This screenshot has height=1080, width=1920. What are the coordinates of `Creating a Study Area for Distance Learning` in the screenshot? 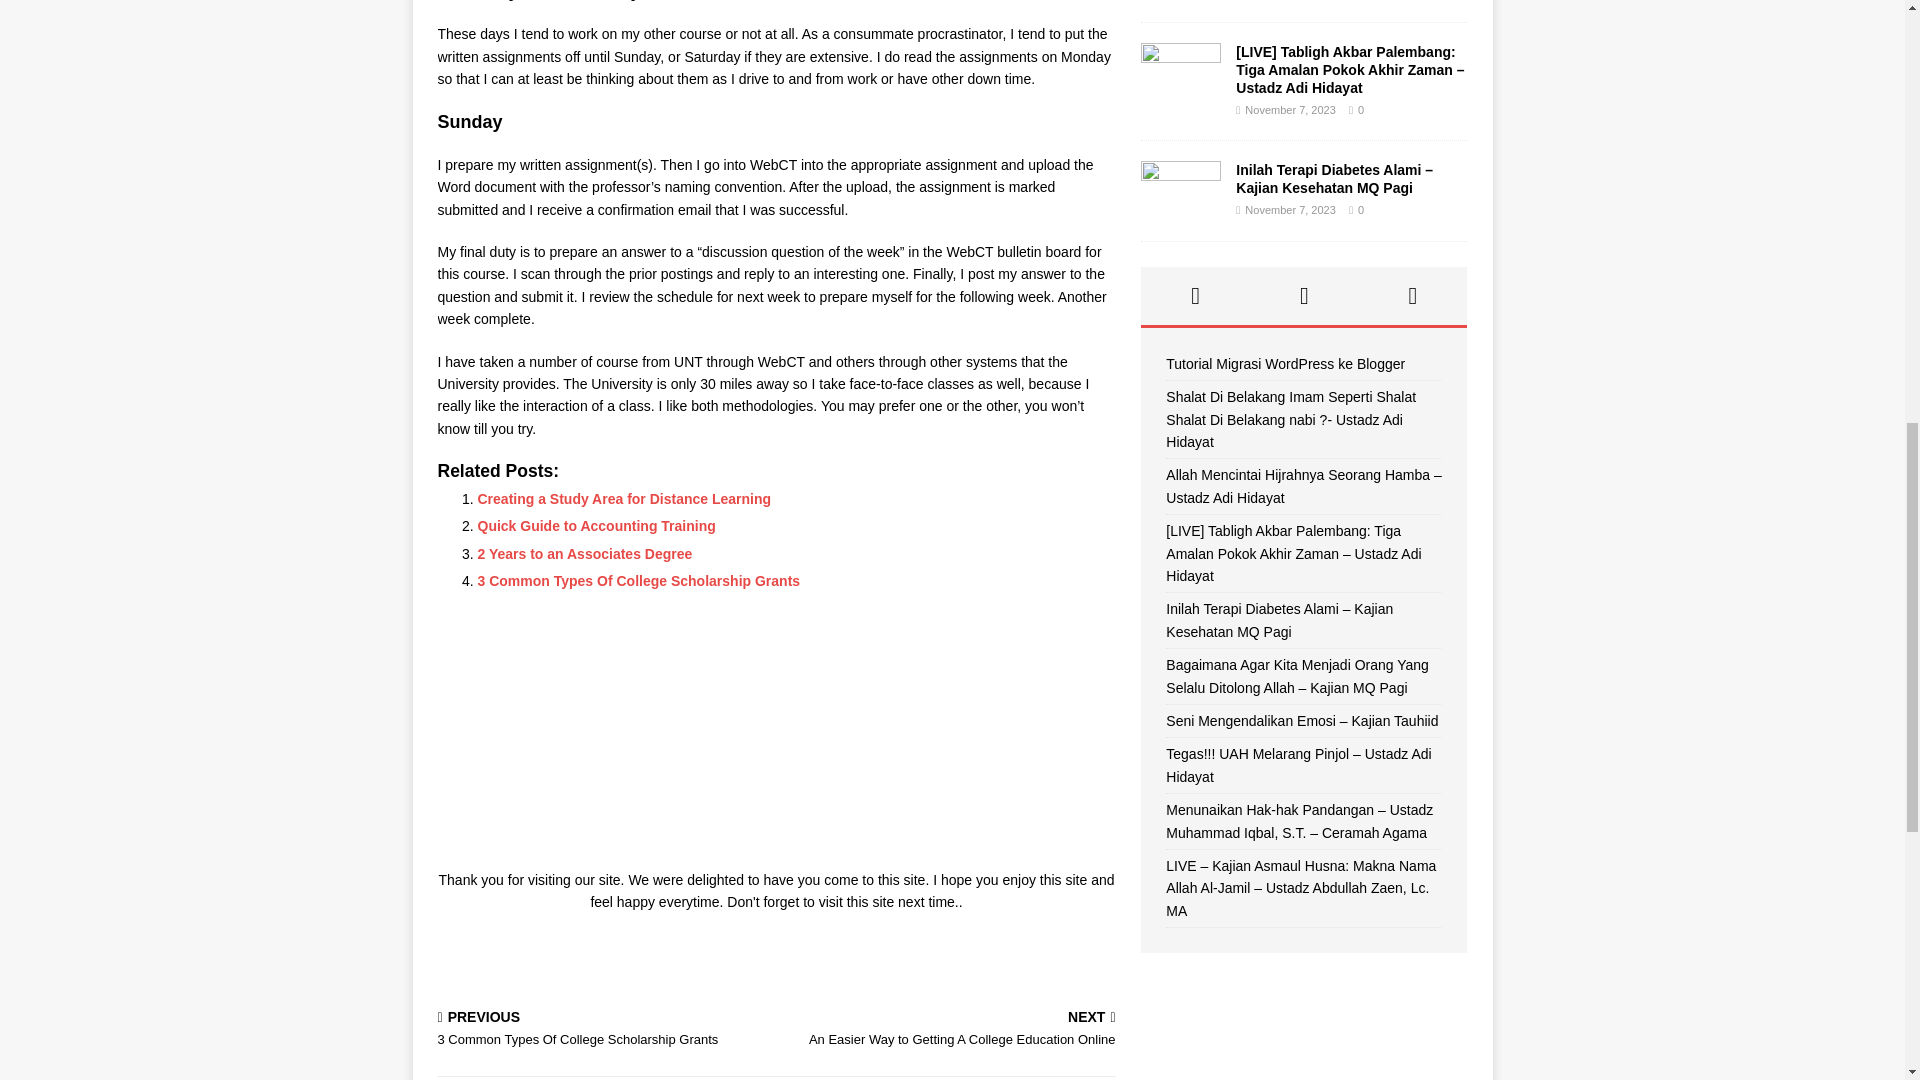 It's located at (603, 1030).